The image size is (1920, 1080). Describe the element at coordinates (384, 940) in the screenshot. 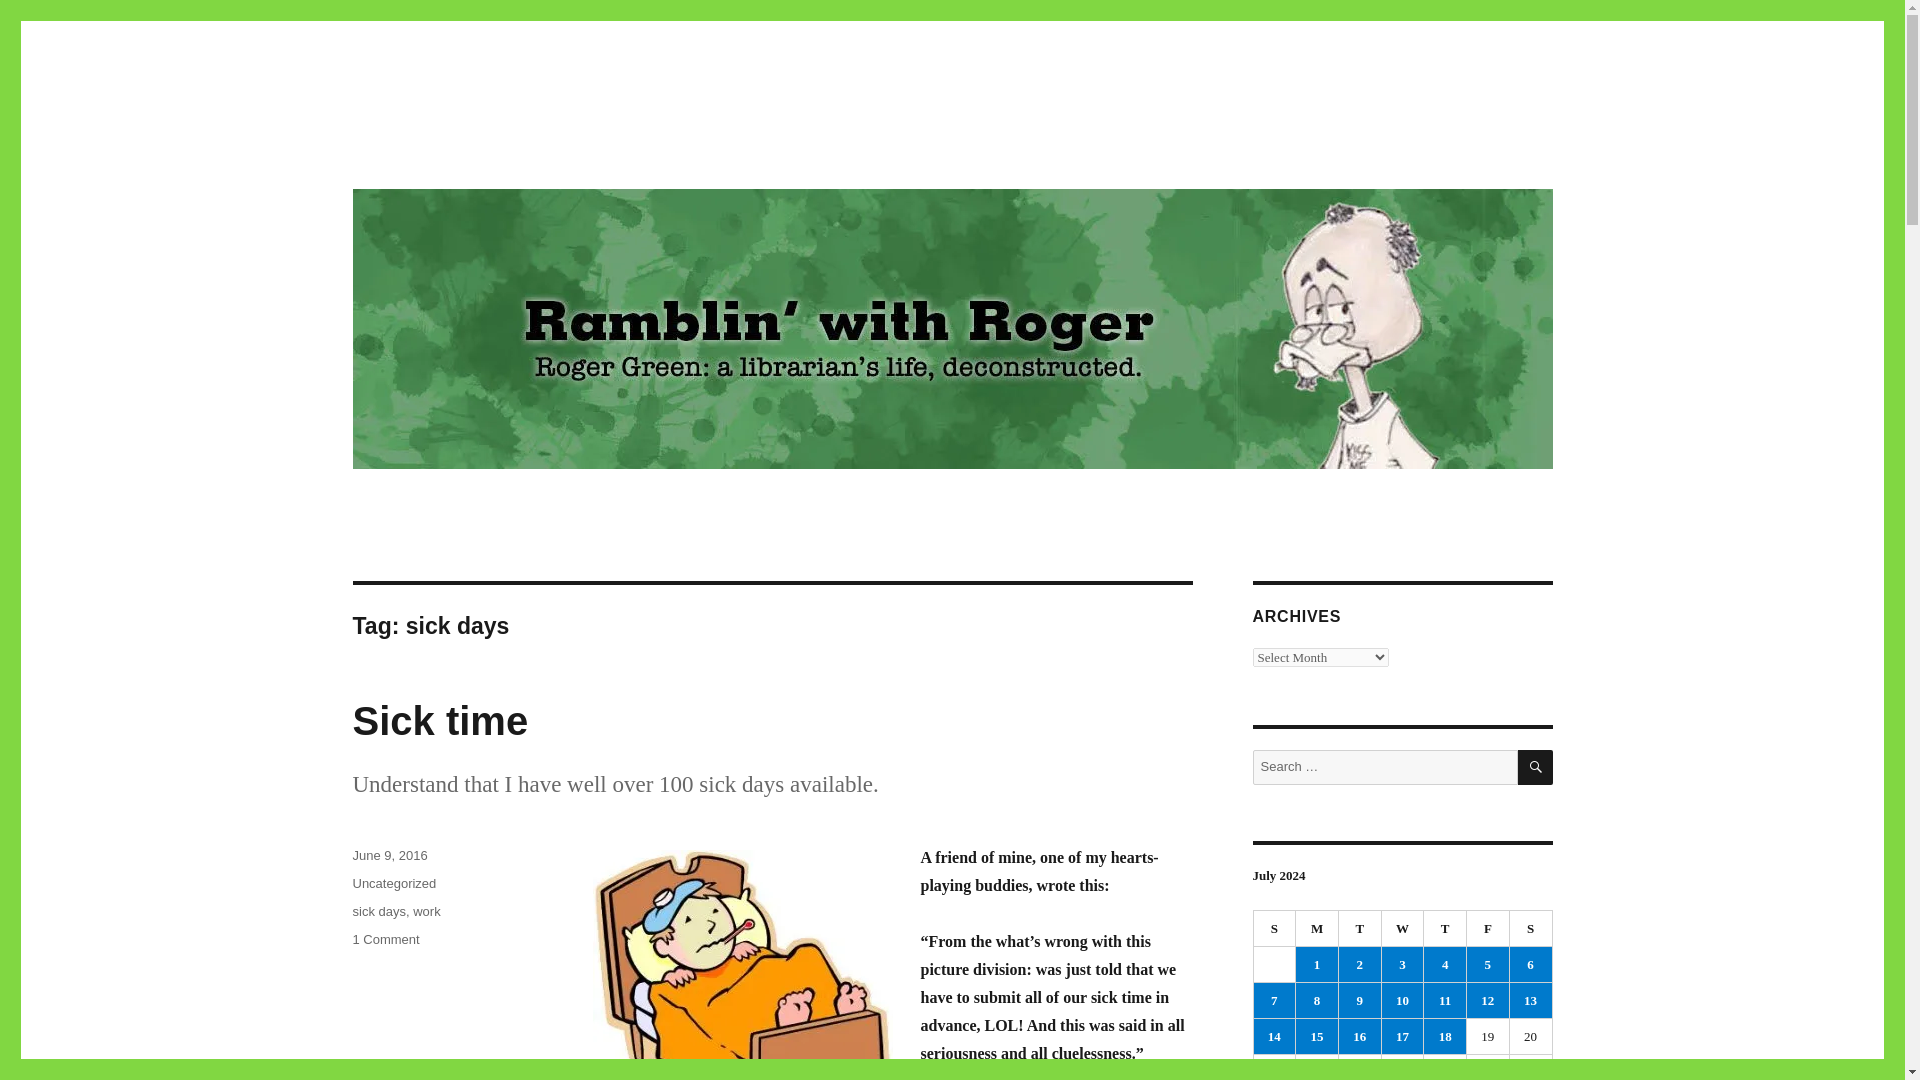

I see `Wednesday` at that location.